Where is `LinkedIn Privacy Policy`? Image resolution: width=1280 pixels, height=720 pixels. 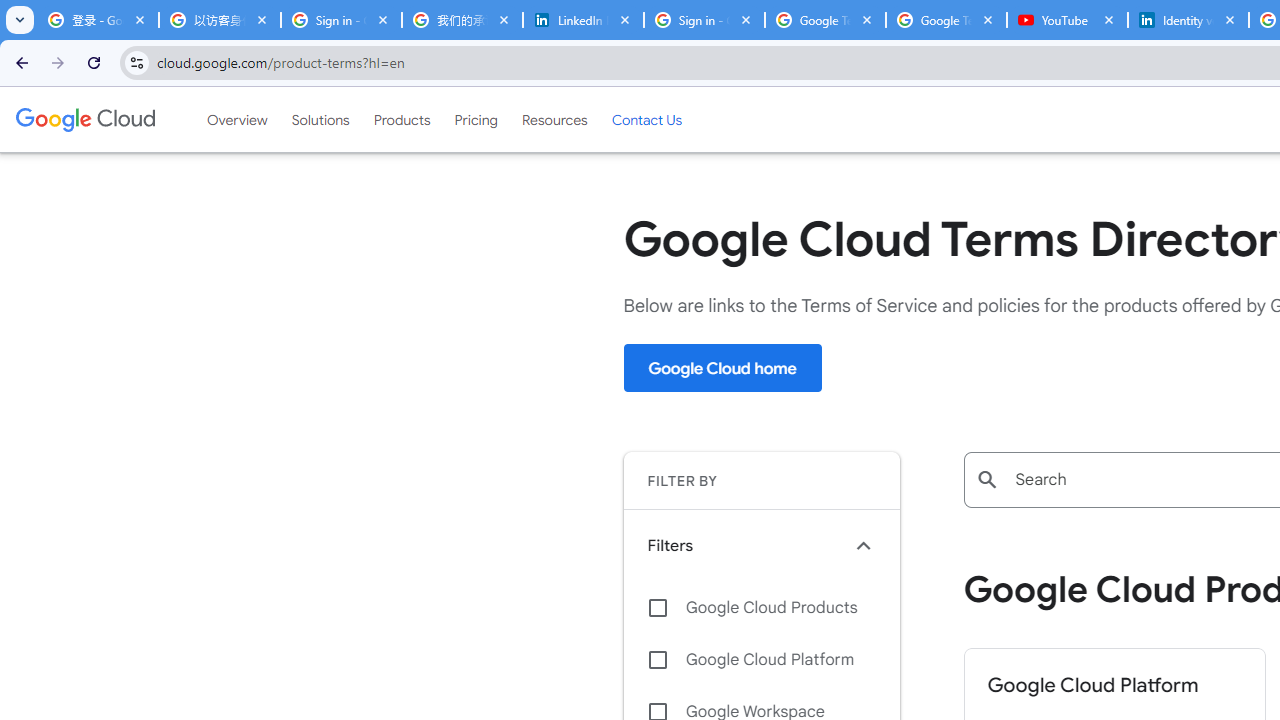
LinkedIn Privacy Policy is located at coordinates (583, 20).